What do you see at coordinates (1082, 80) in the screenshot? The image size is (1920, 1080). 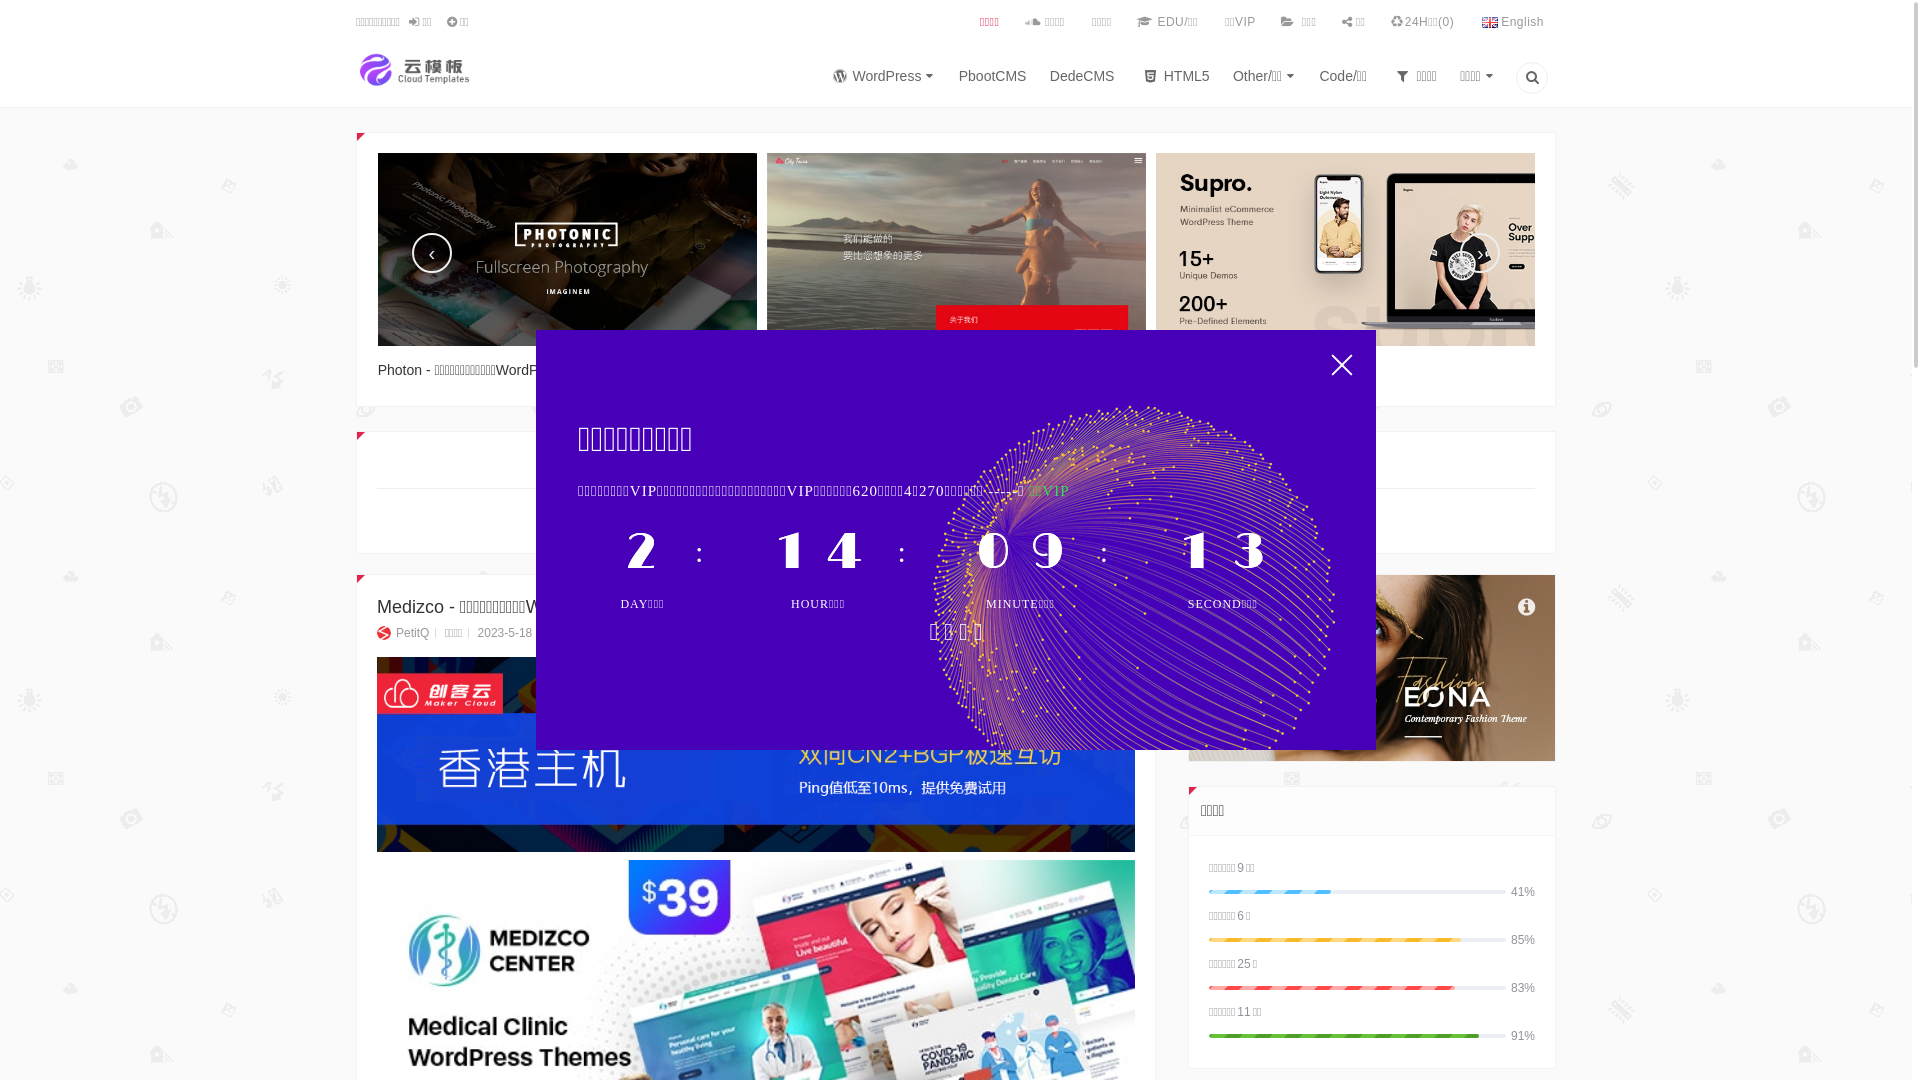 I see `DedeCMS` at bounding box center [1082, 80].